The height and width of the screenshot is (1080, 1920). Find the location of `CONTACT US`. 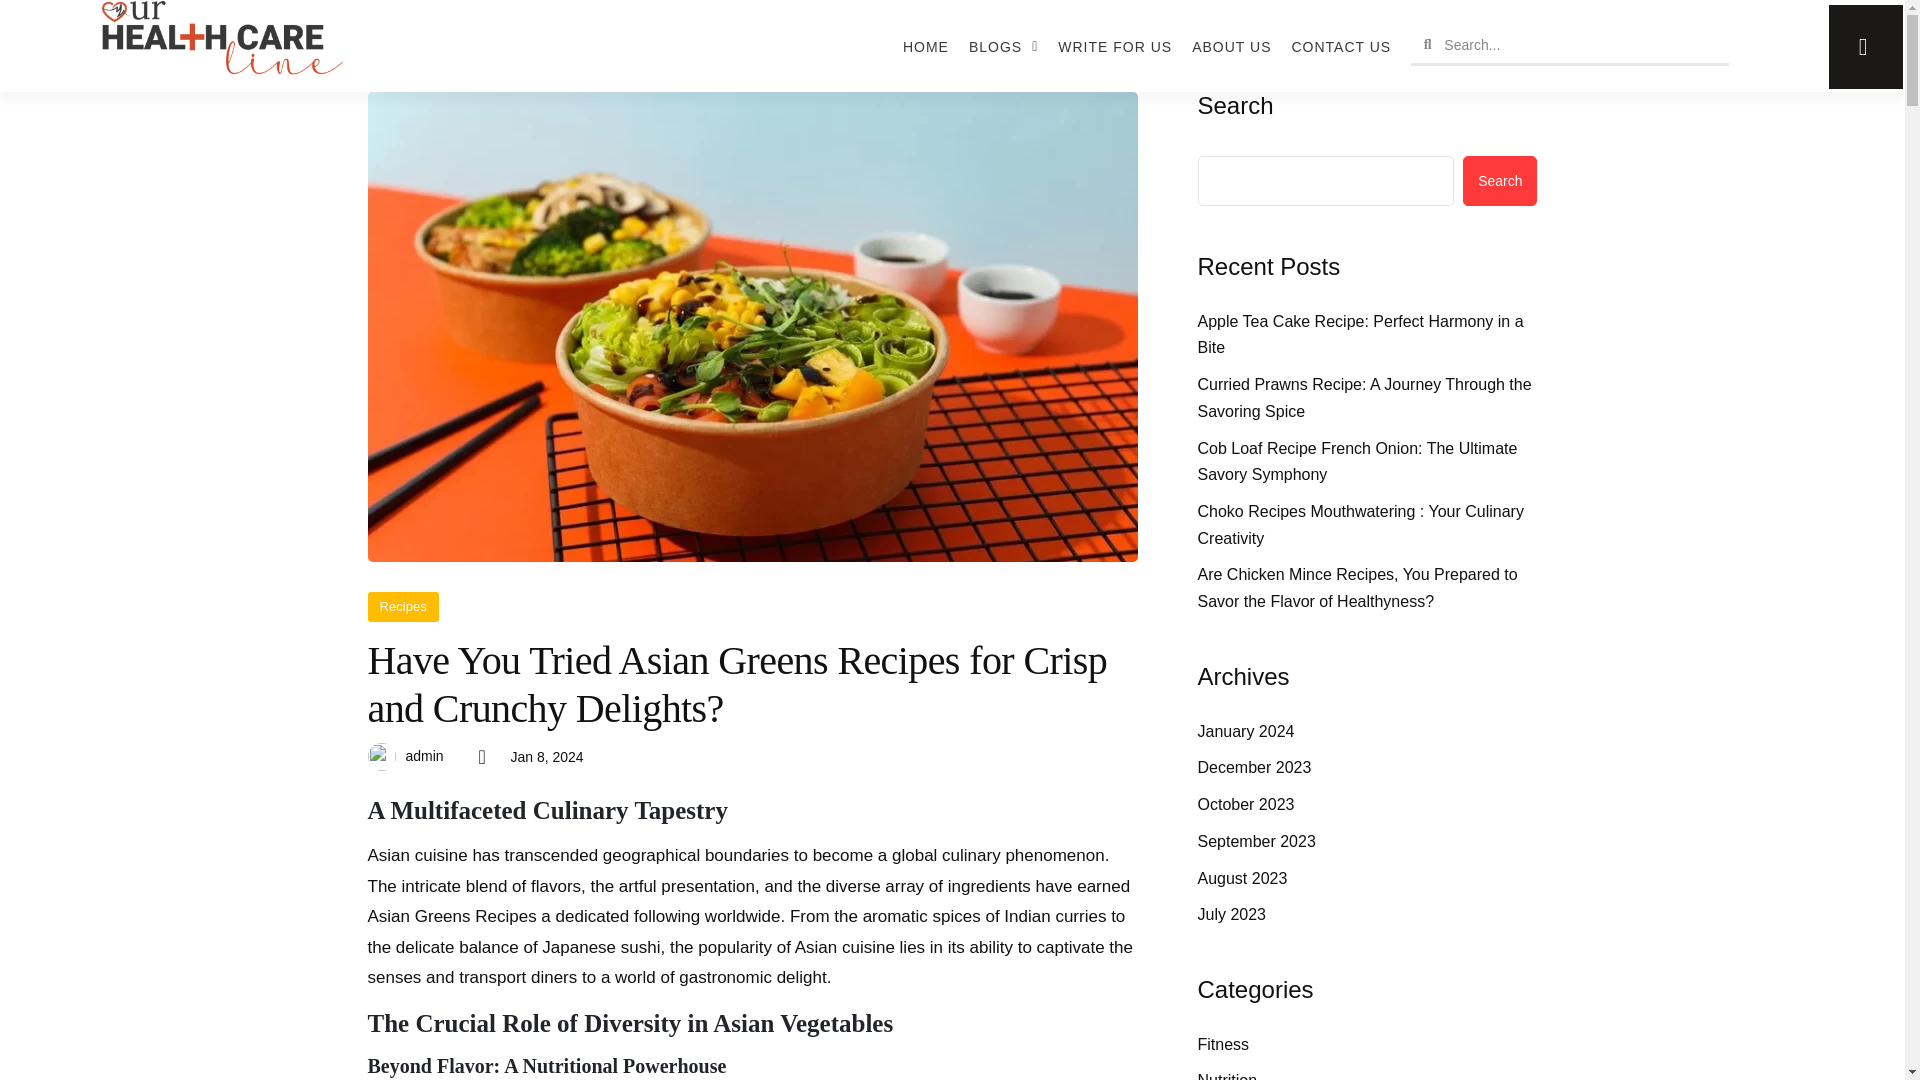

CONTACT US is located at coordinates (1340, 46).